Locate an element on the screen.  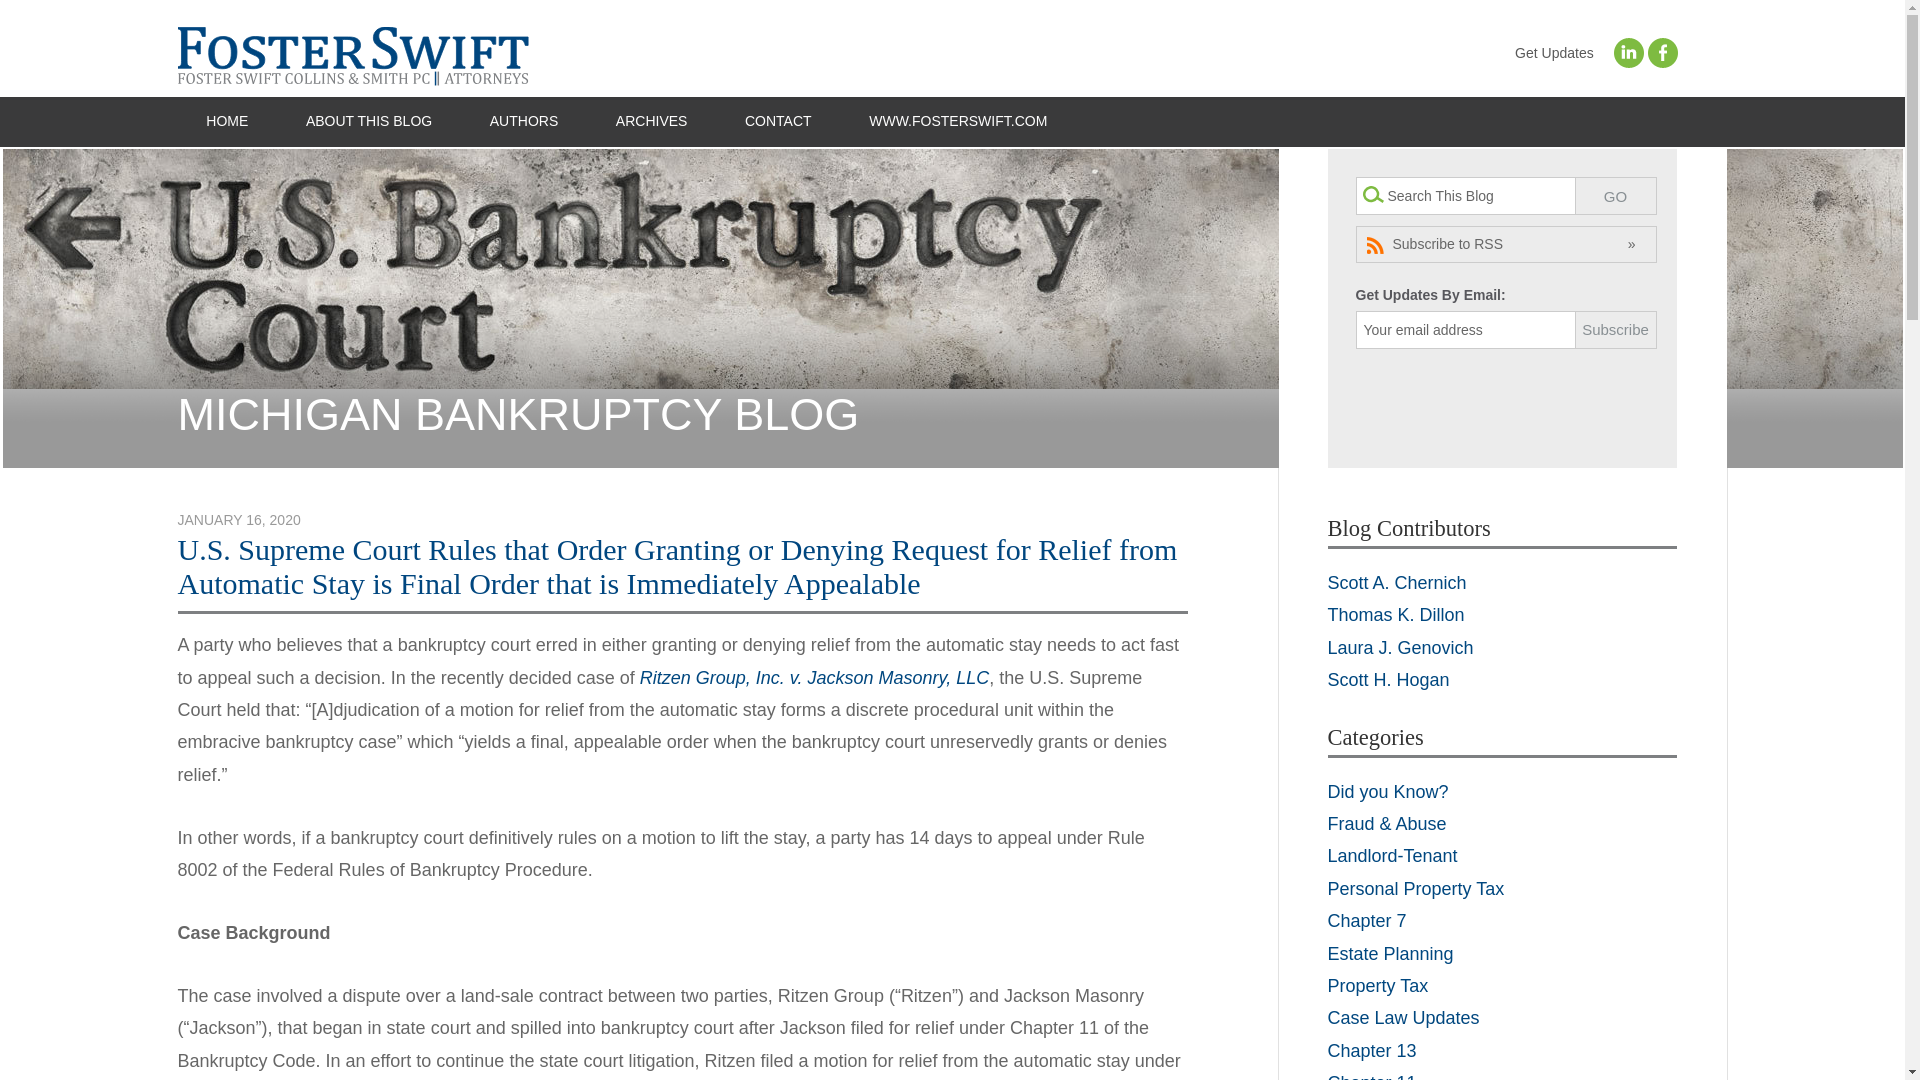
Chapter 11 is located at coordinates (1372, 1076).